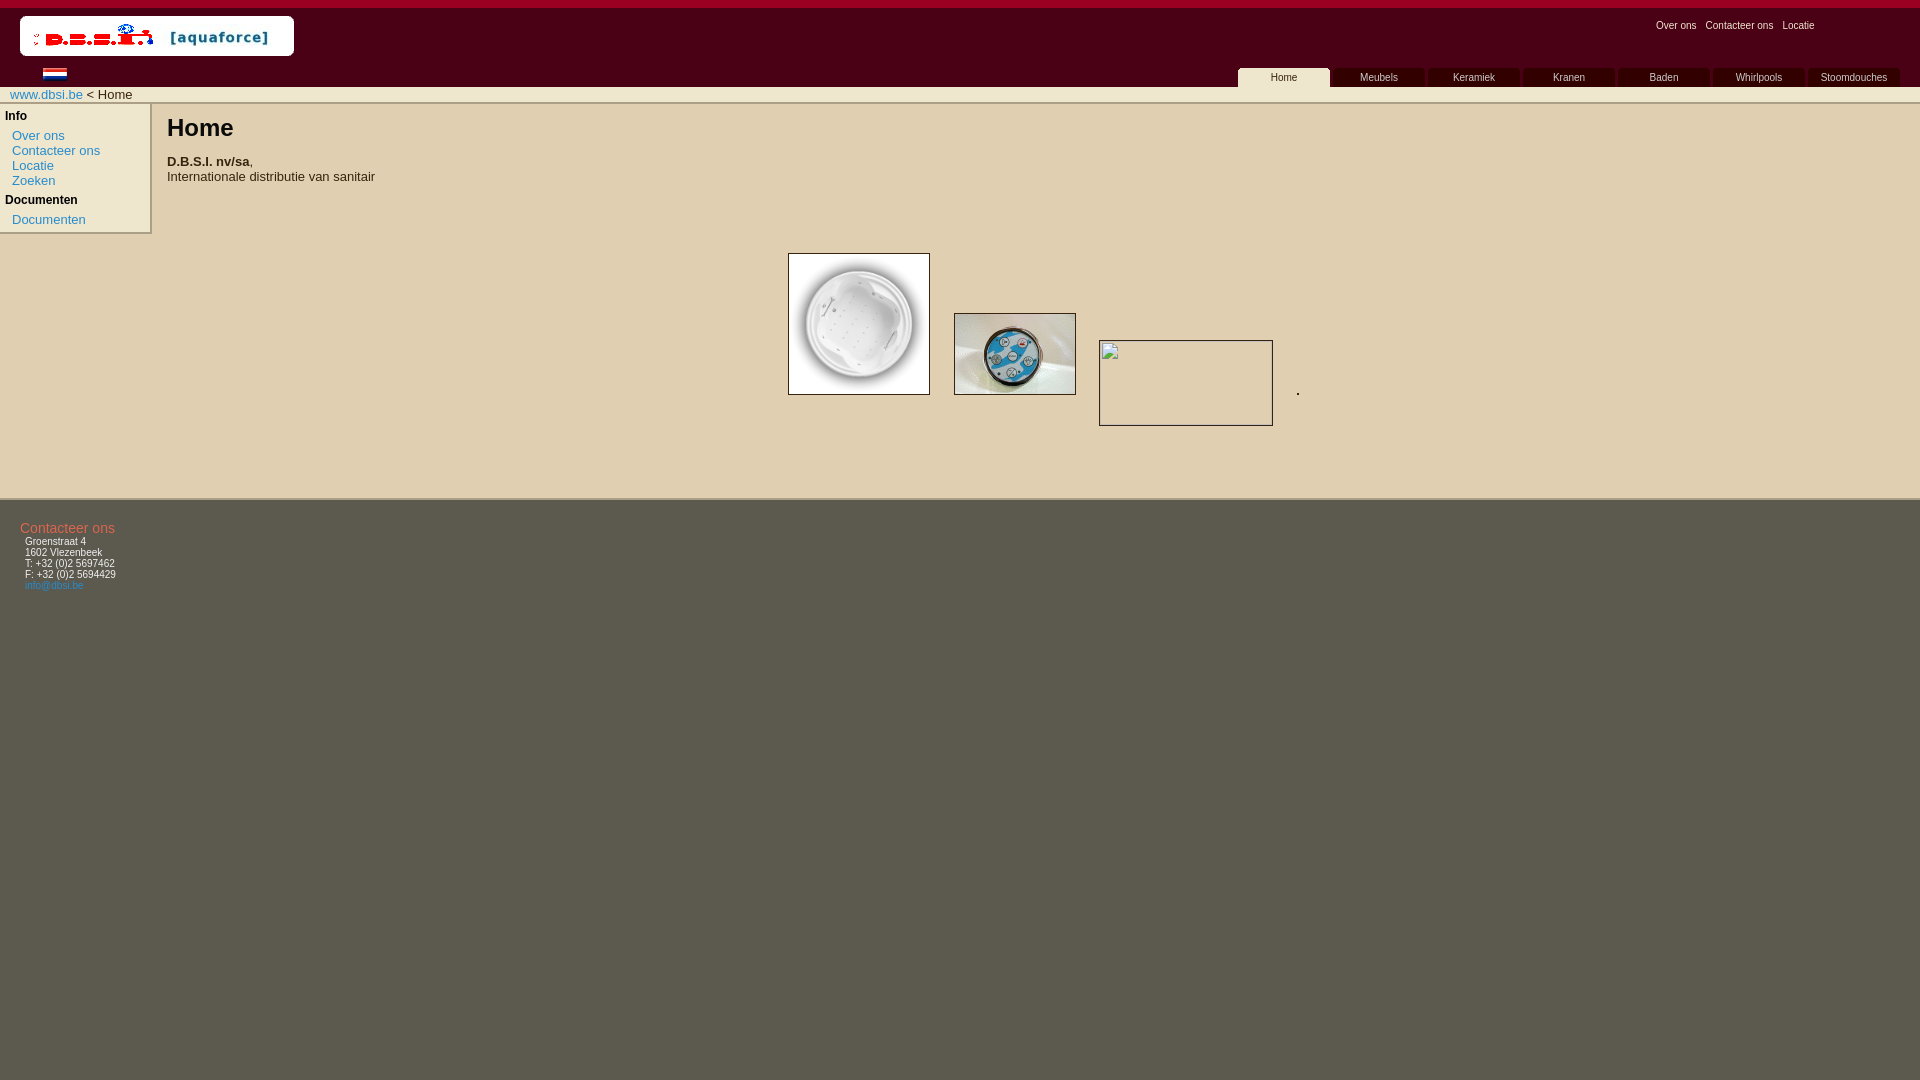 Image resolution: width=1920 pixels, height=1080 pixels. What do you see at coordinates (1569, 78) in the screenshot?
I see `Kranen` at bounding box center [1569, 78].